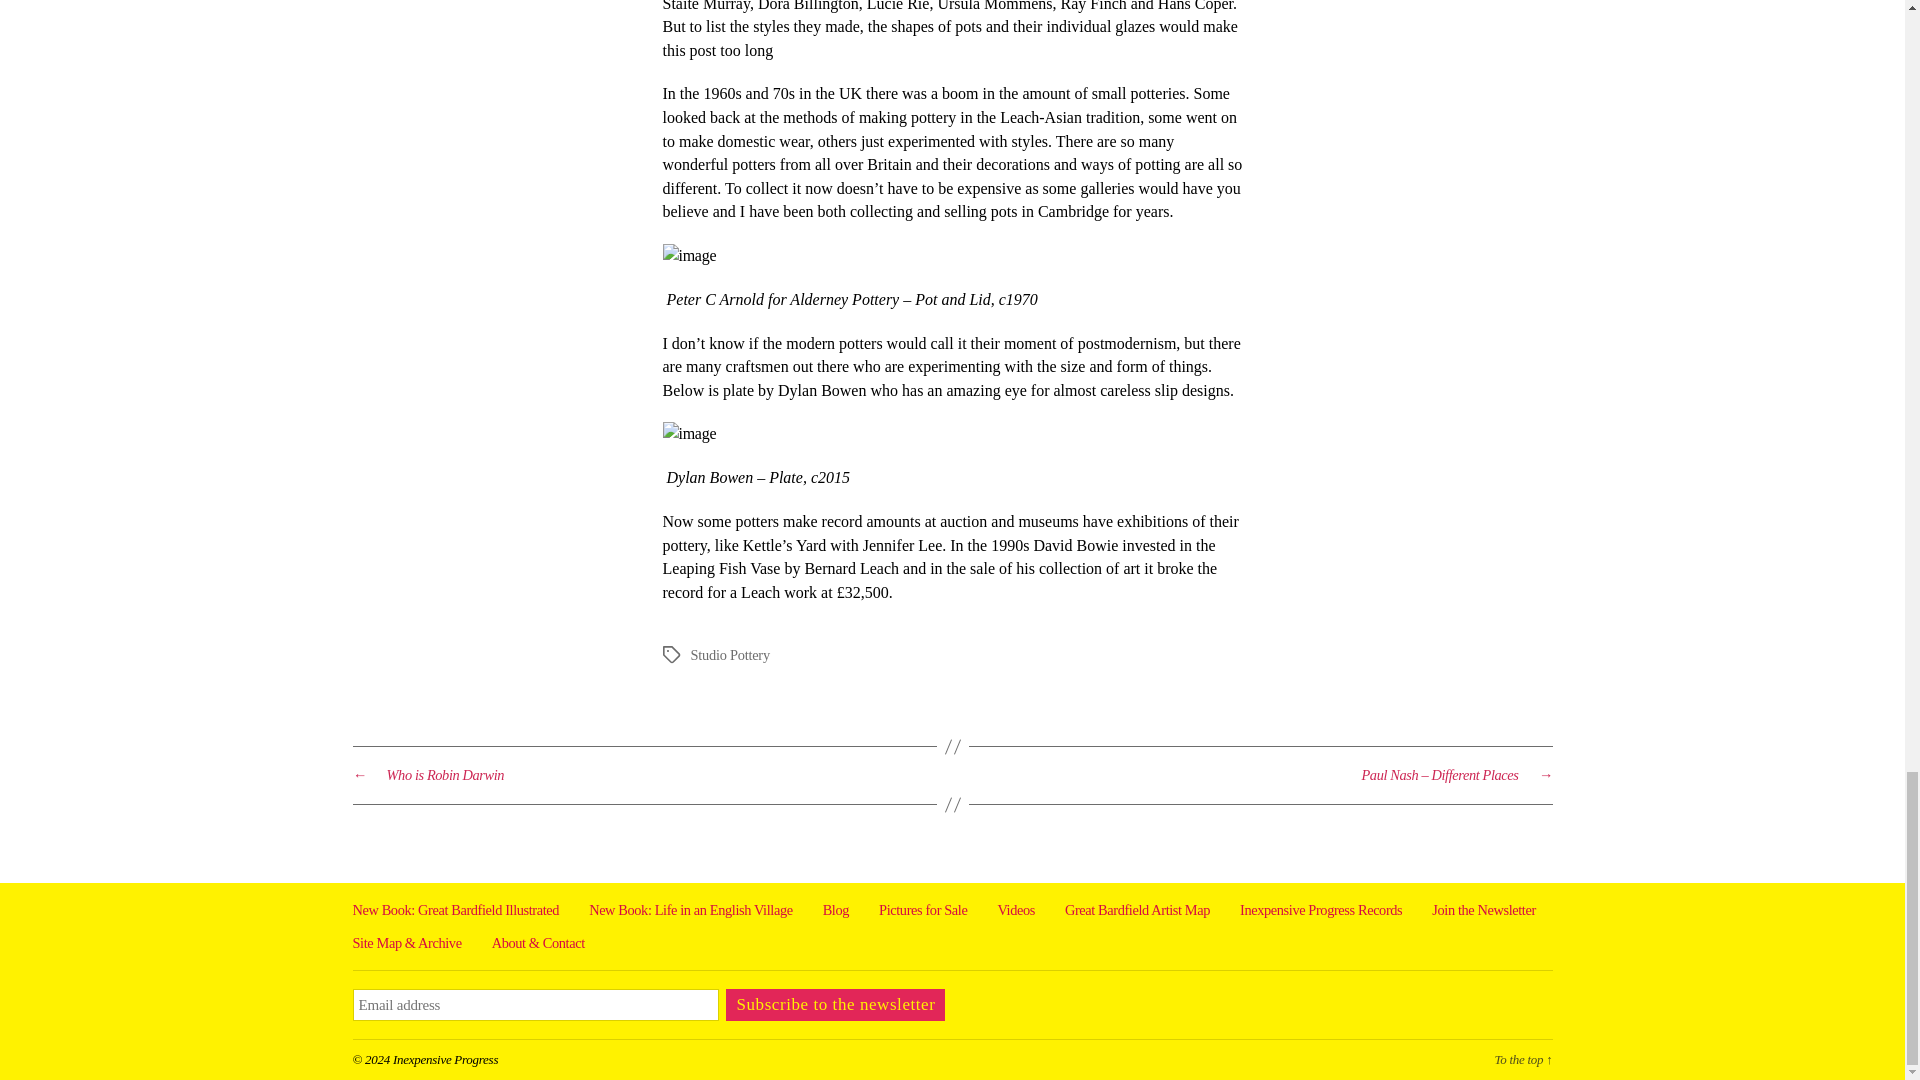 The height and width of the screenshot is (1080, 1920). I want to click on Pictures for Sale, so click(923, 910).